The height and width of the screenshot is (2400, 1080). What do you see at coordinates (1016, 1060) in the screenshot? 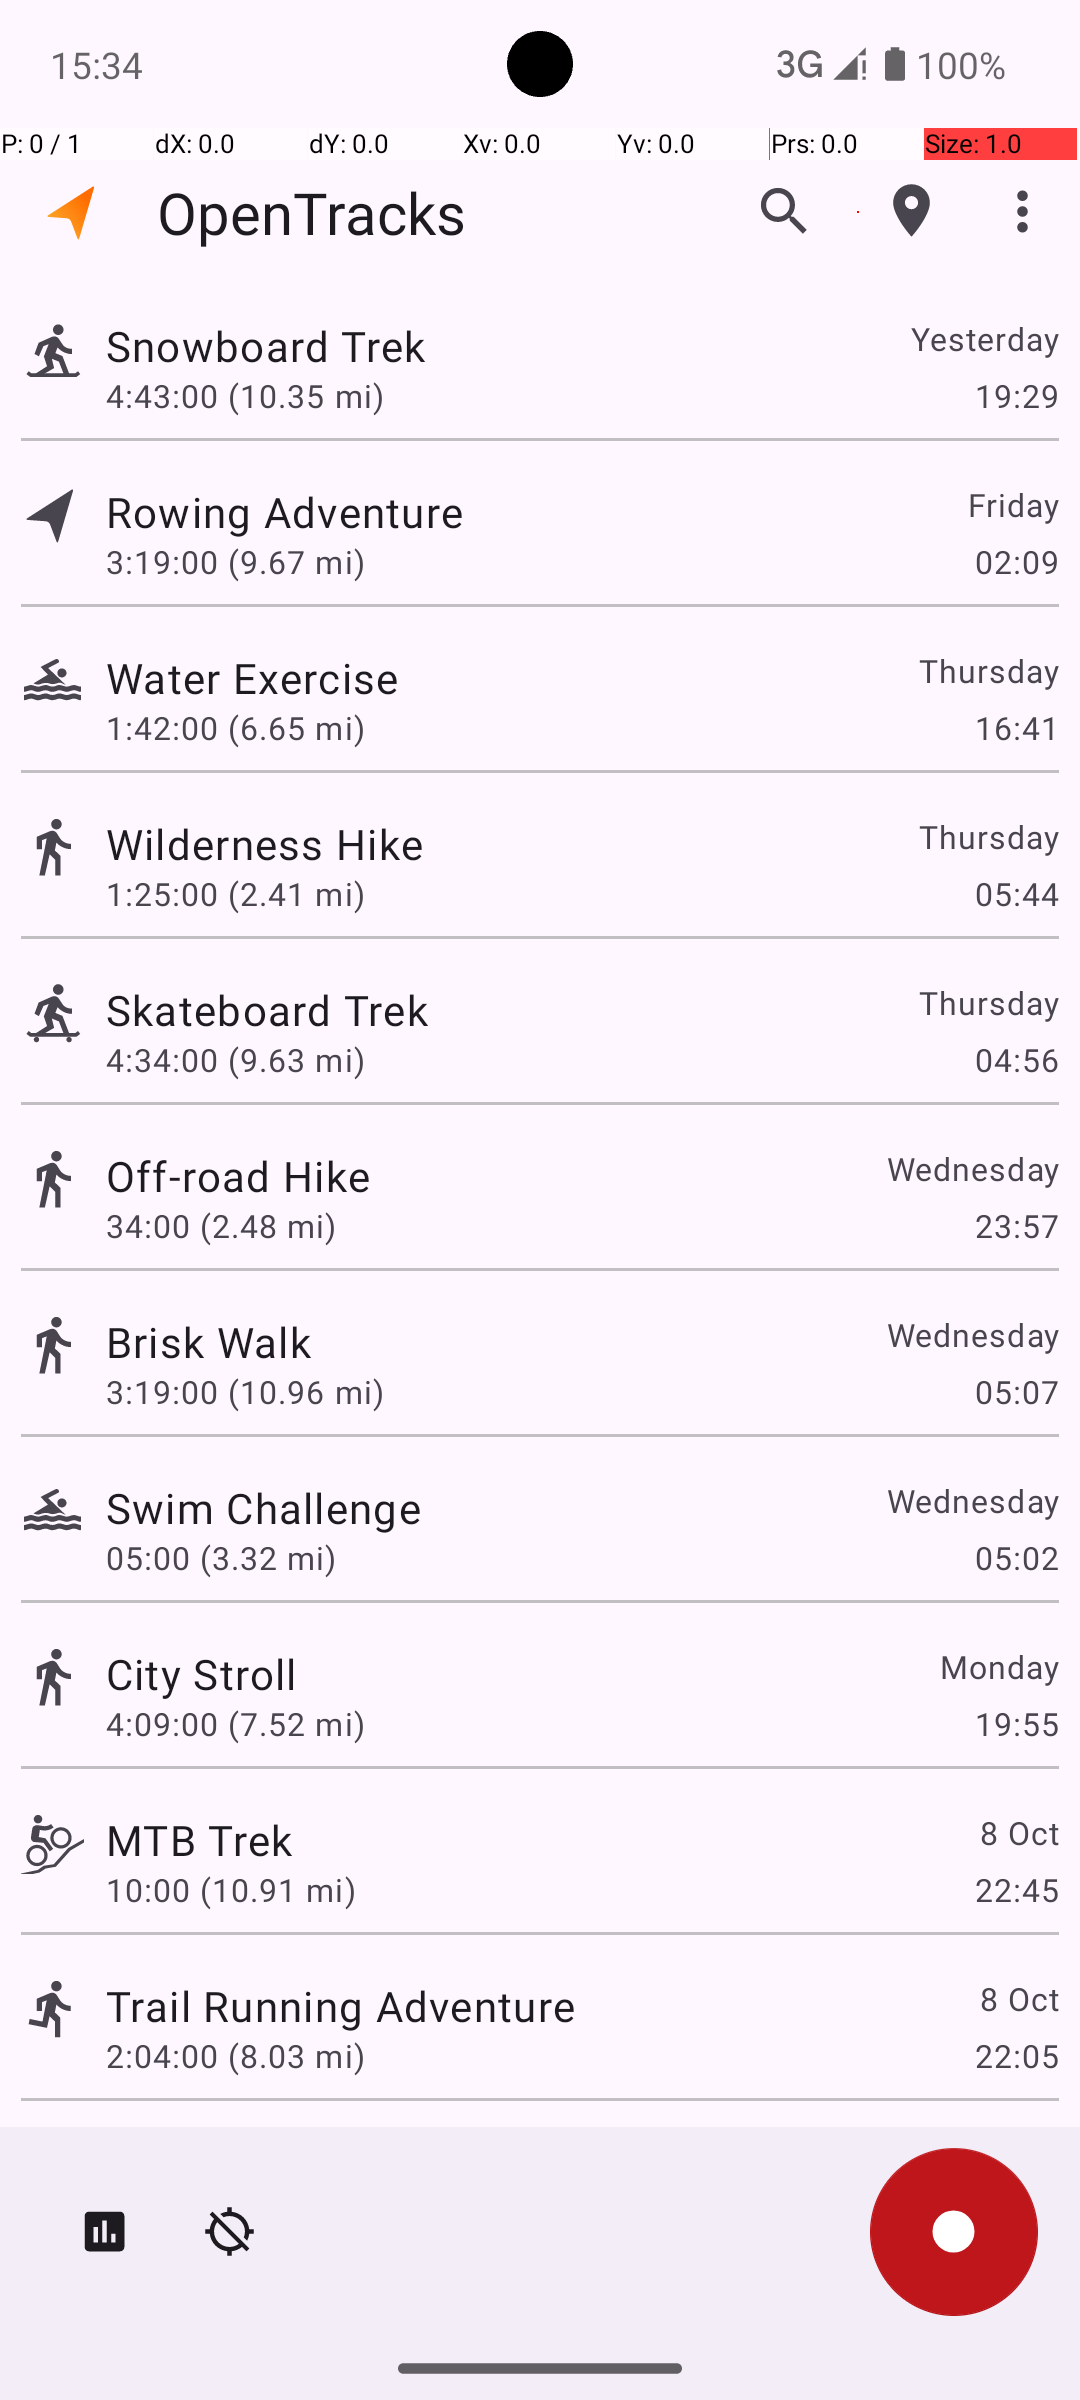
I see `04:56` at bounding box center [1016, 1060].